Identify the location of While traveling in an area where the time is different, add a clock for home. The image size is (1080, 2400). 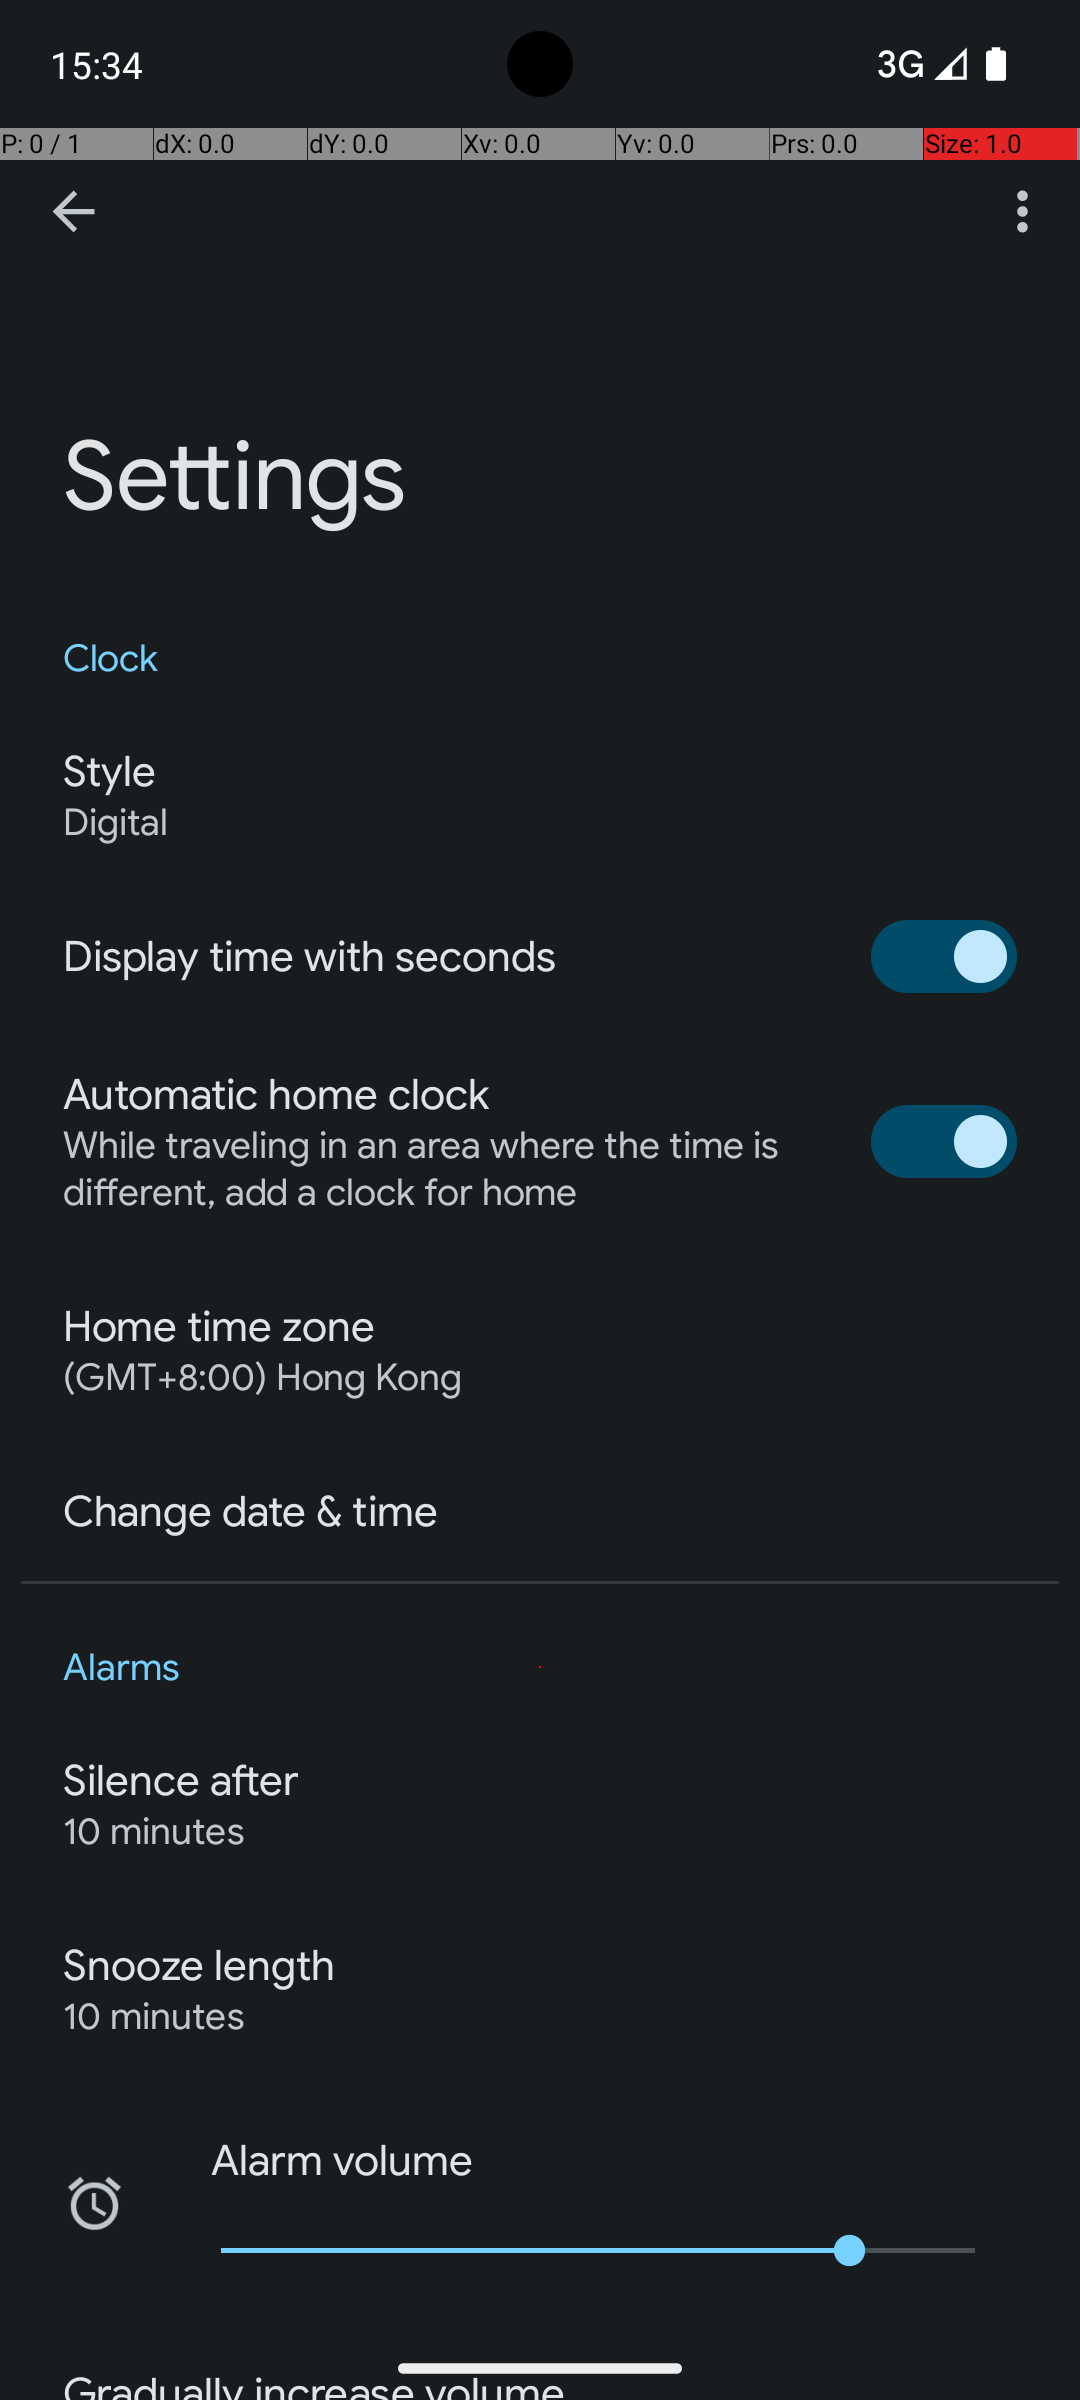
(446, 1169).